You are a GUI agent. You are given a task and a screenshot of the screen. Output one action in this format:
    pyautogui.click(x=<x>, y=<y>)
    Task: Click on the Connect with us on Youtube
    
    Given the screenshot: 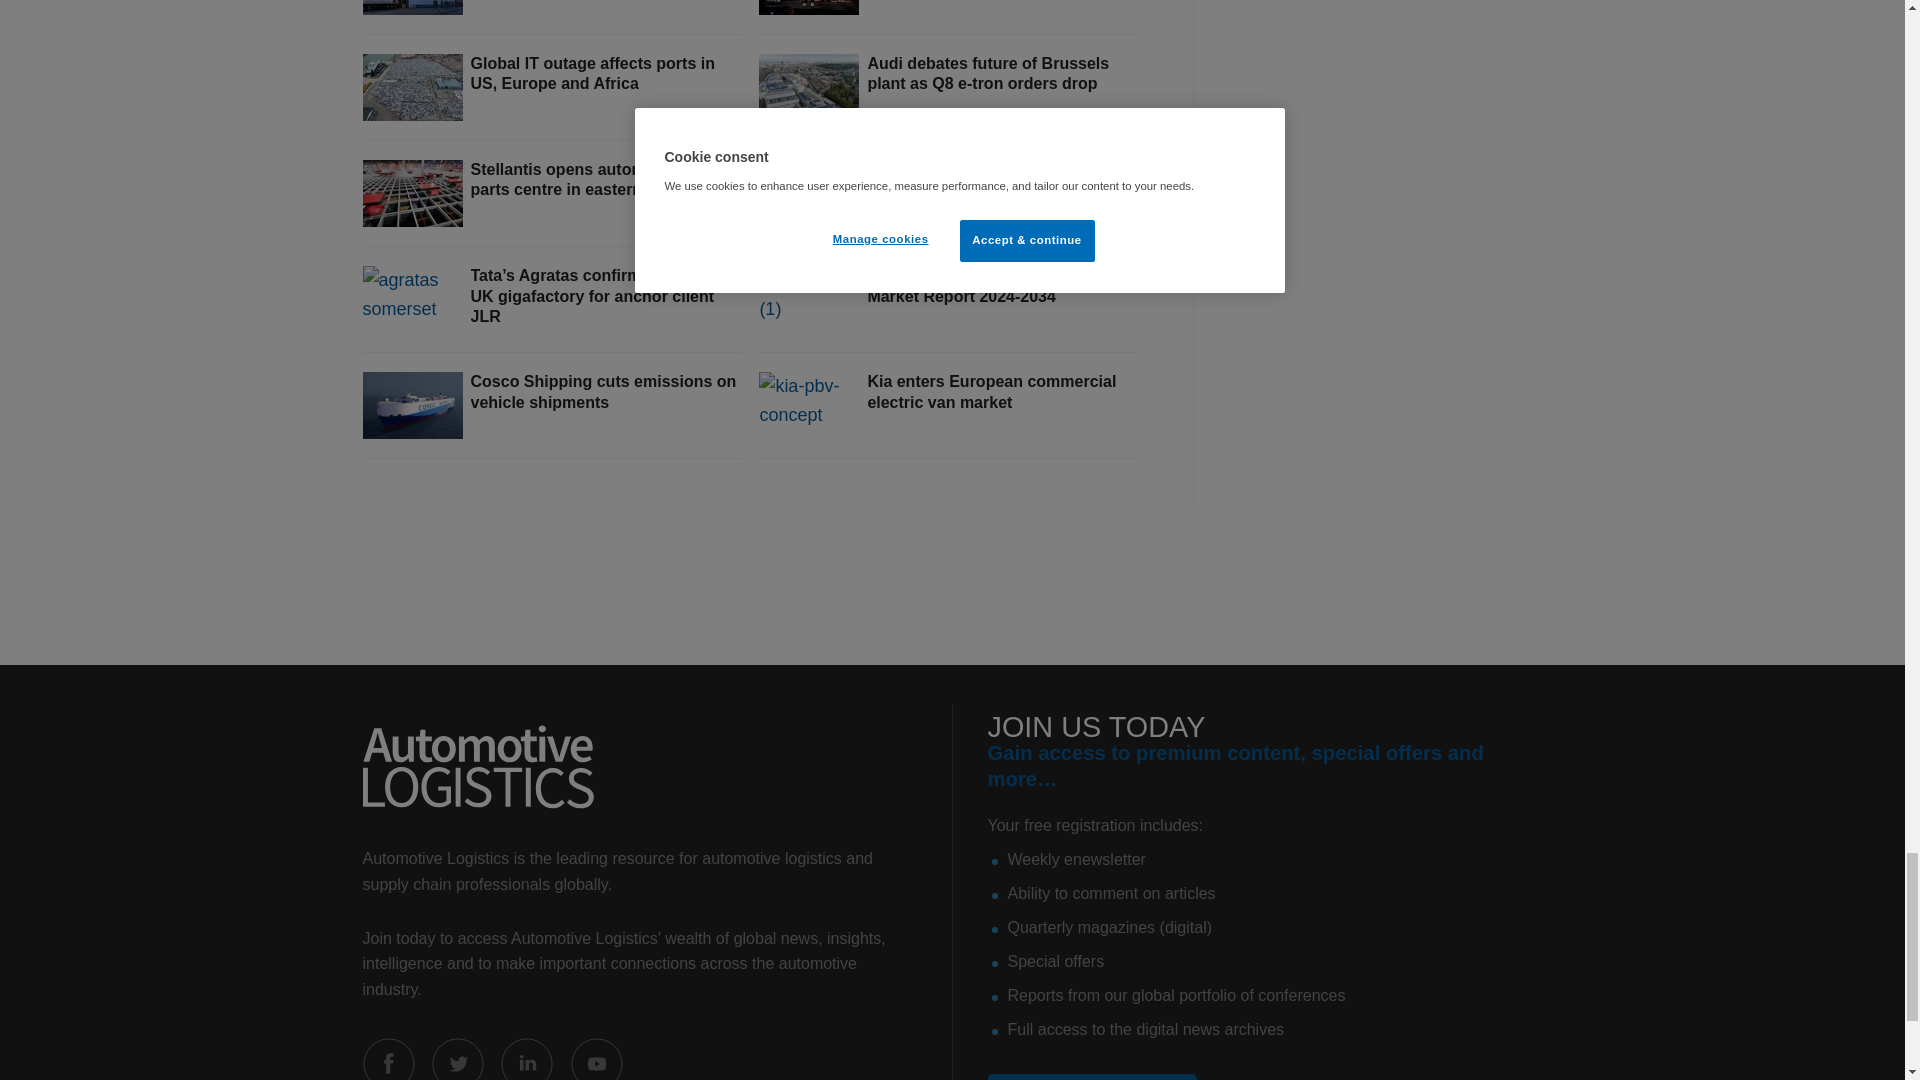 What is the action you would take?
    pyautogui.click(x=596, y=1058)
    